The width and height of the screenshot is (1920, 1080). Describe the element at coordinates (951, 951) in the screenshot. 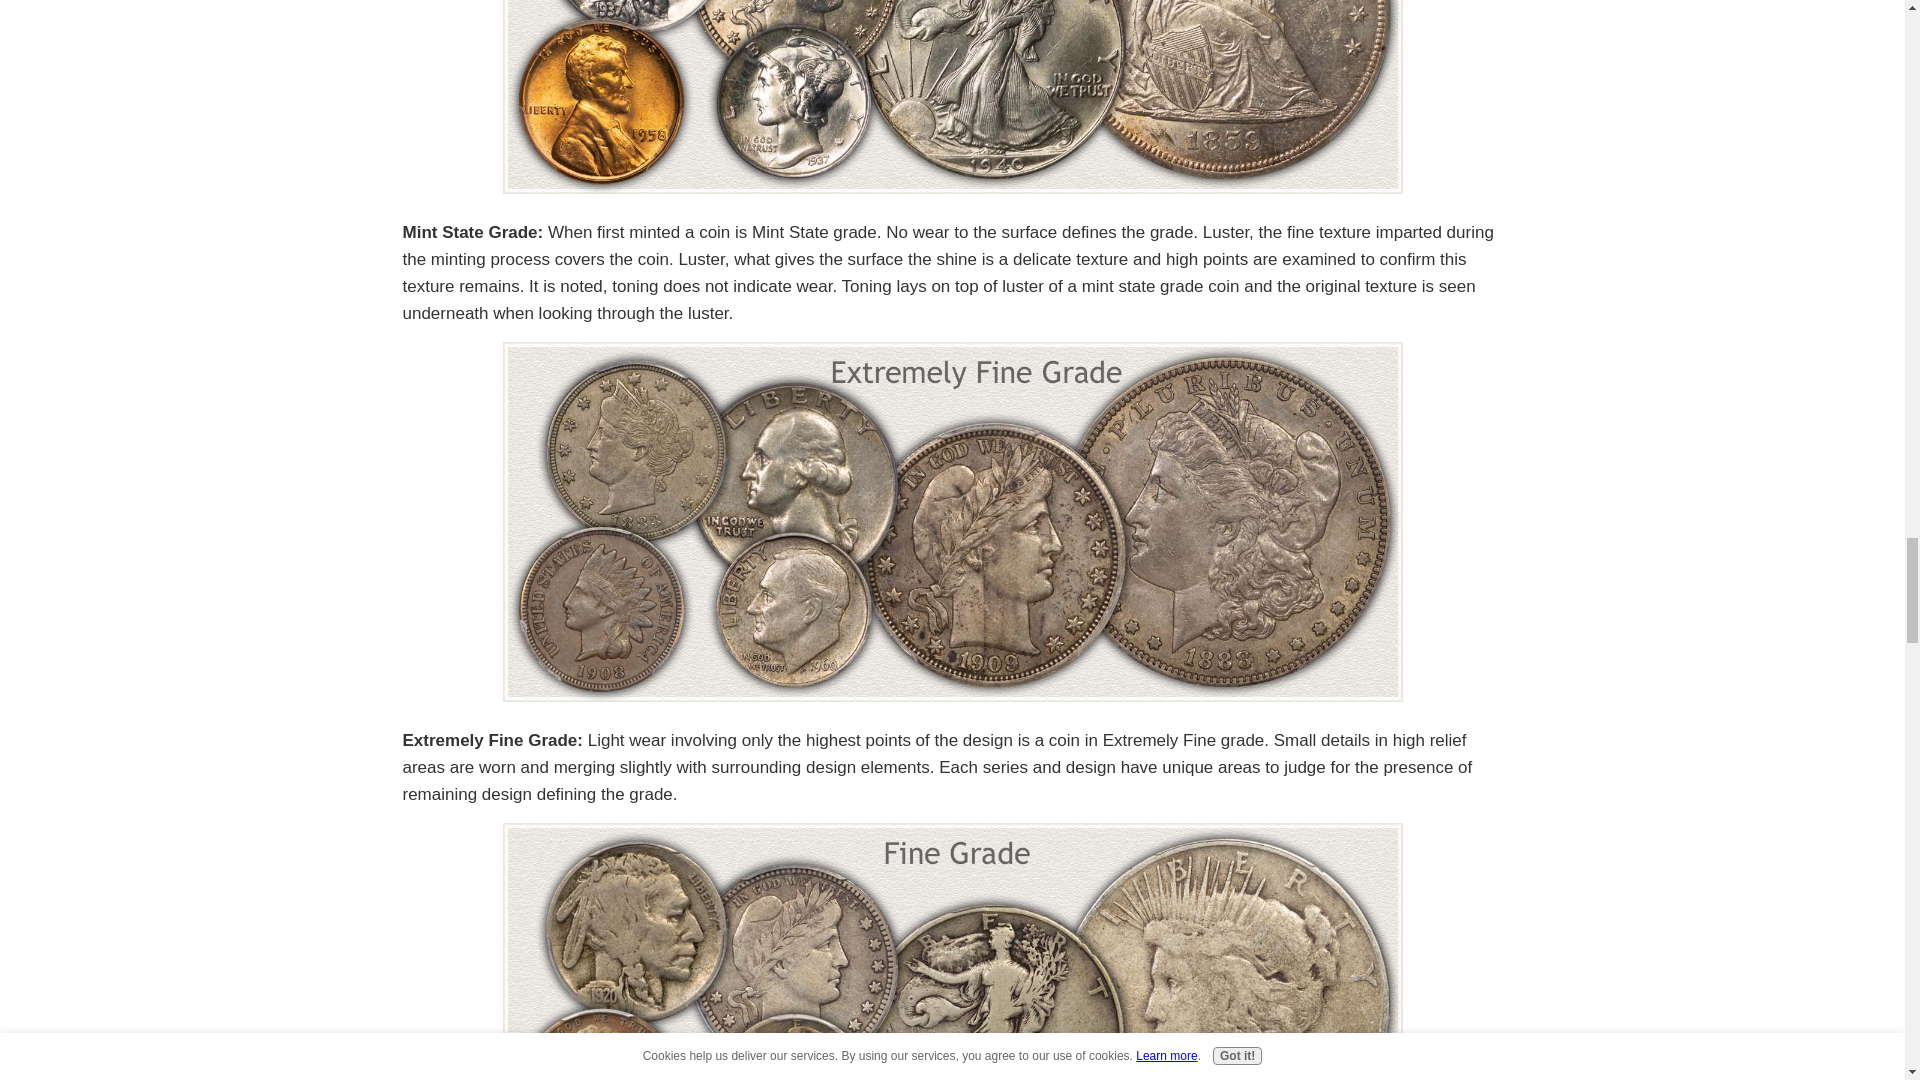

I see `Examples of Fine Grade Coins` at that location.